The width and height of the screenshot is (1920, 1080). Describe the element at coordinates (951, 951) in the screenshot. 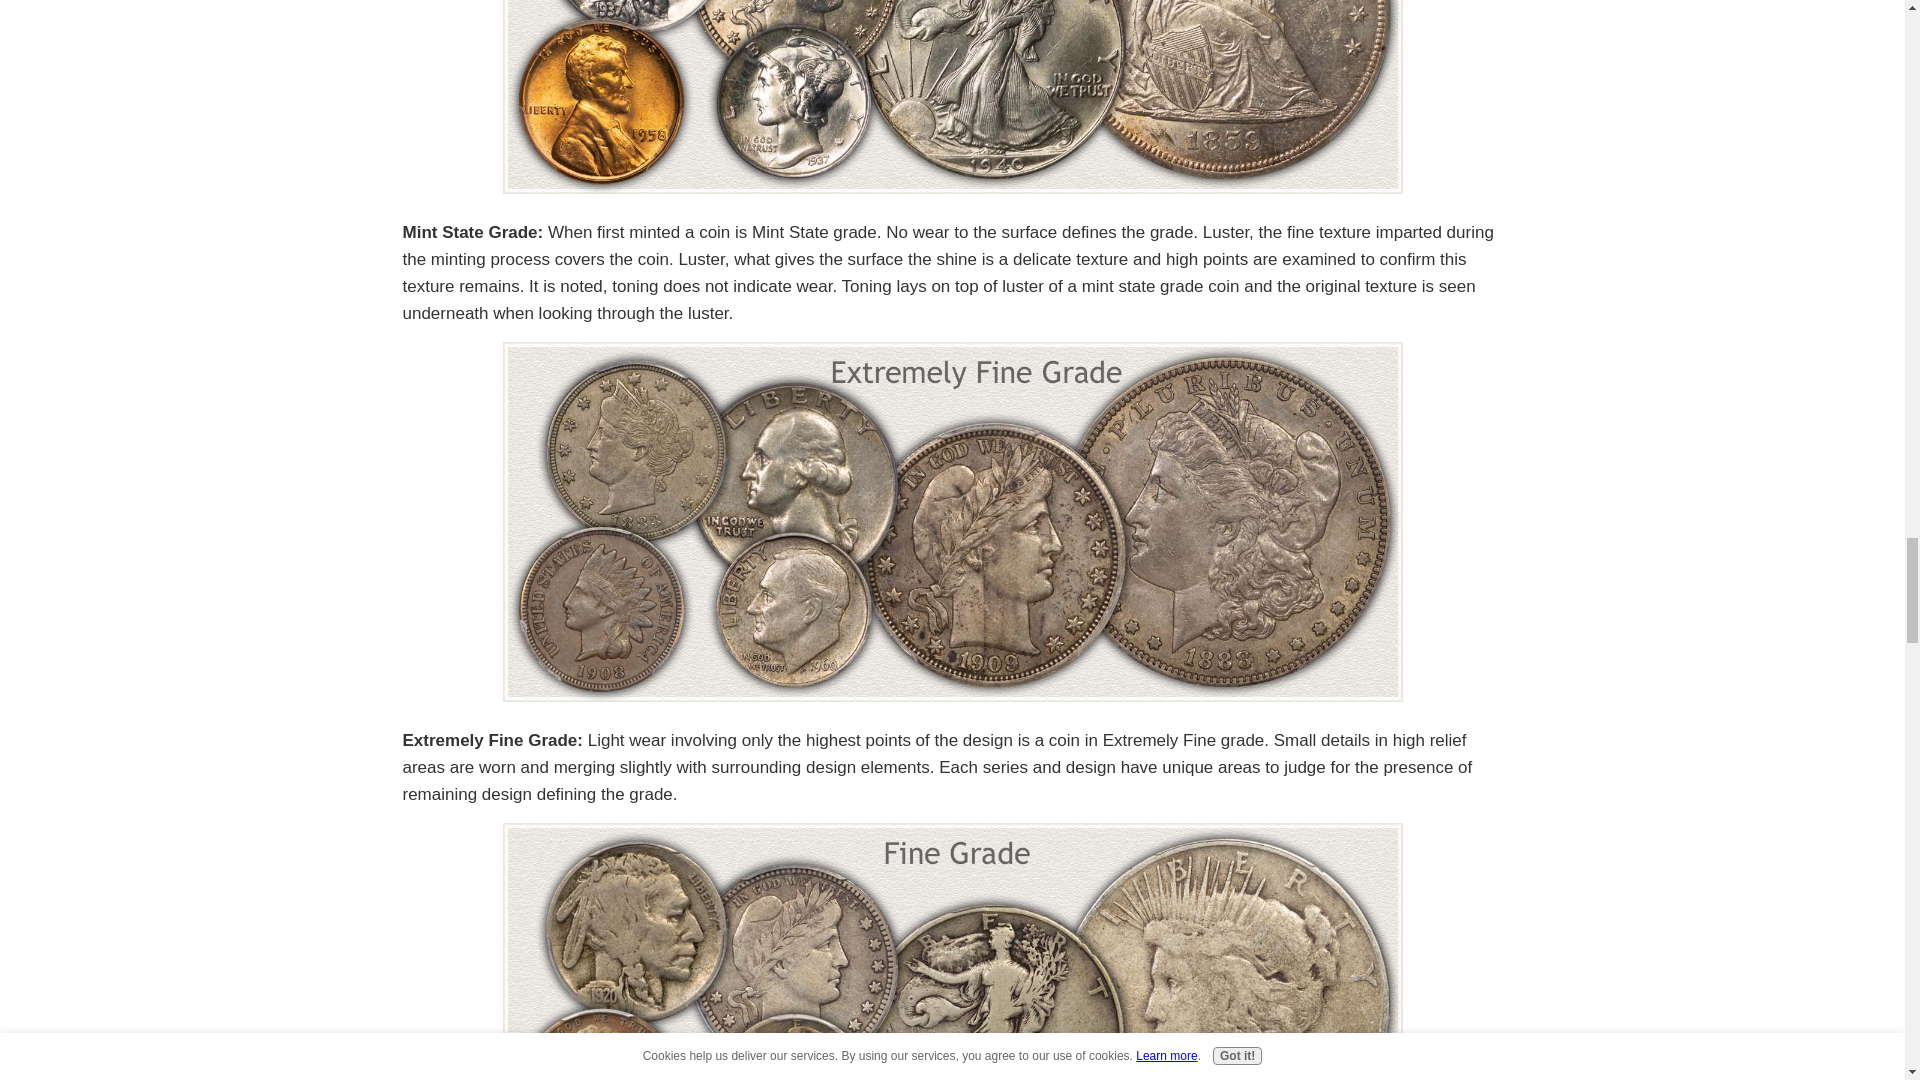

I see `Examples of Fine Grade Coins` at that location.